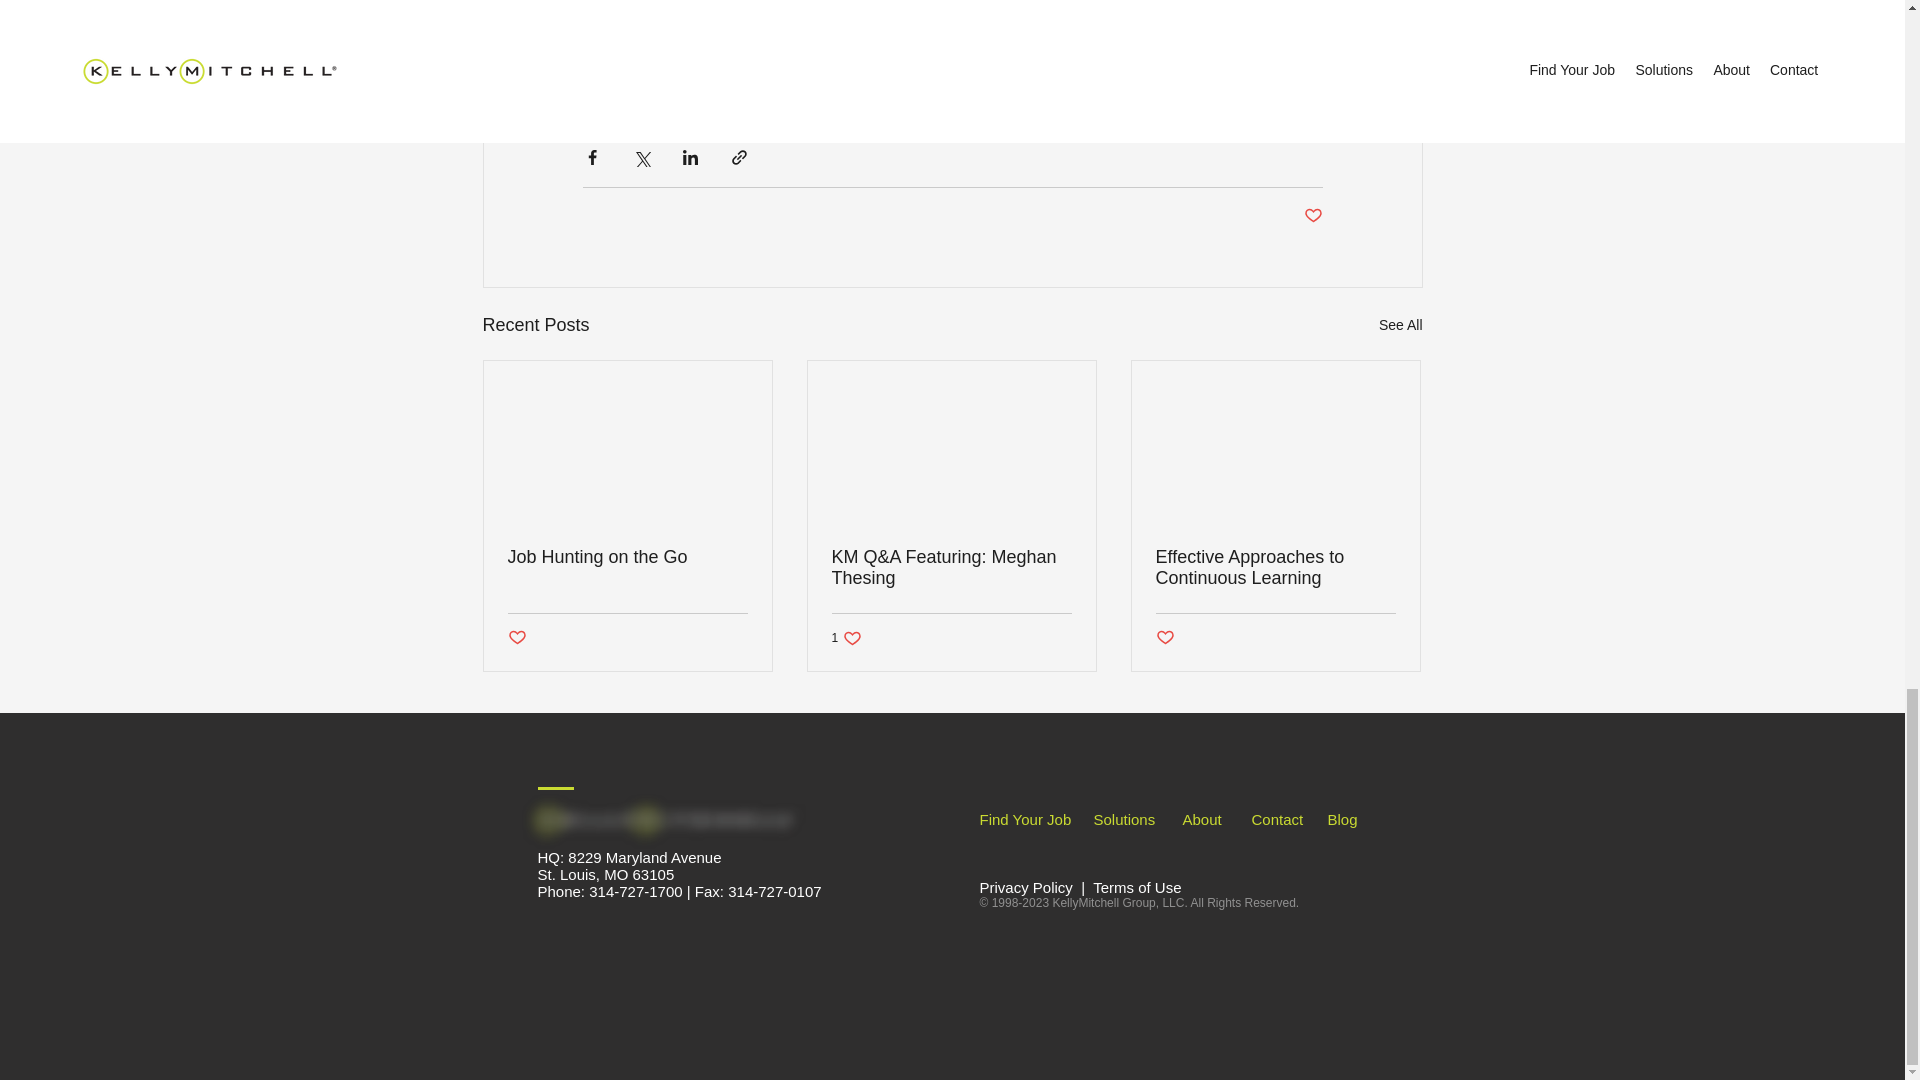  I want to click on Post not marked as liked, so click(517, 638).